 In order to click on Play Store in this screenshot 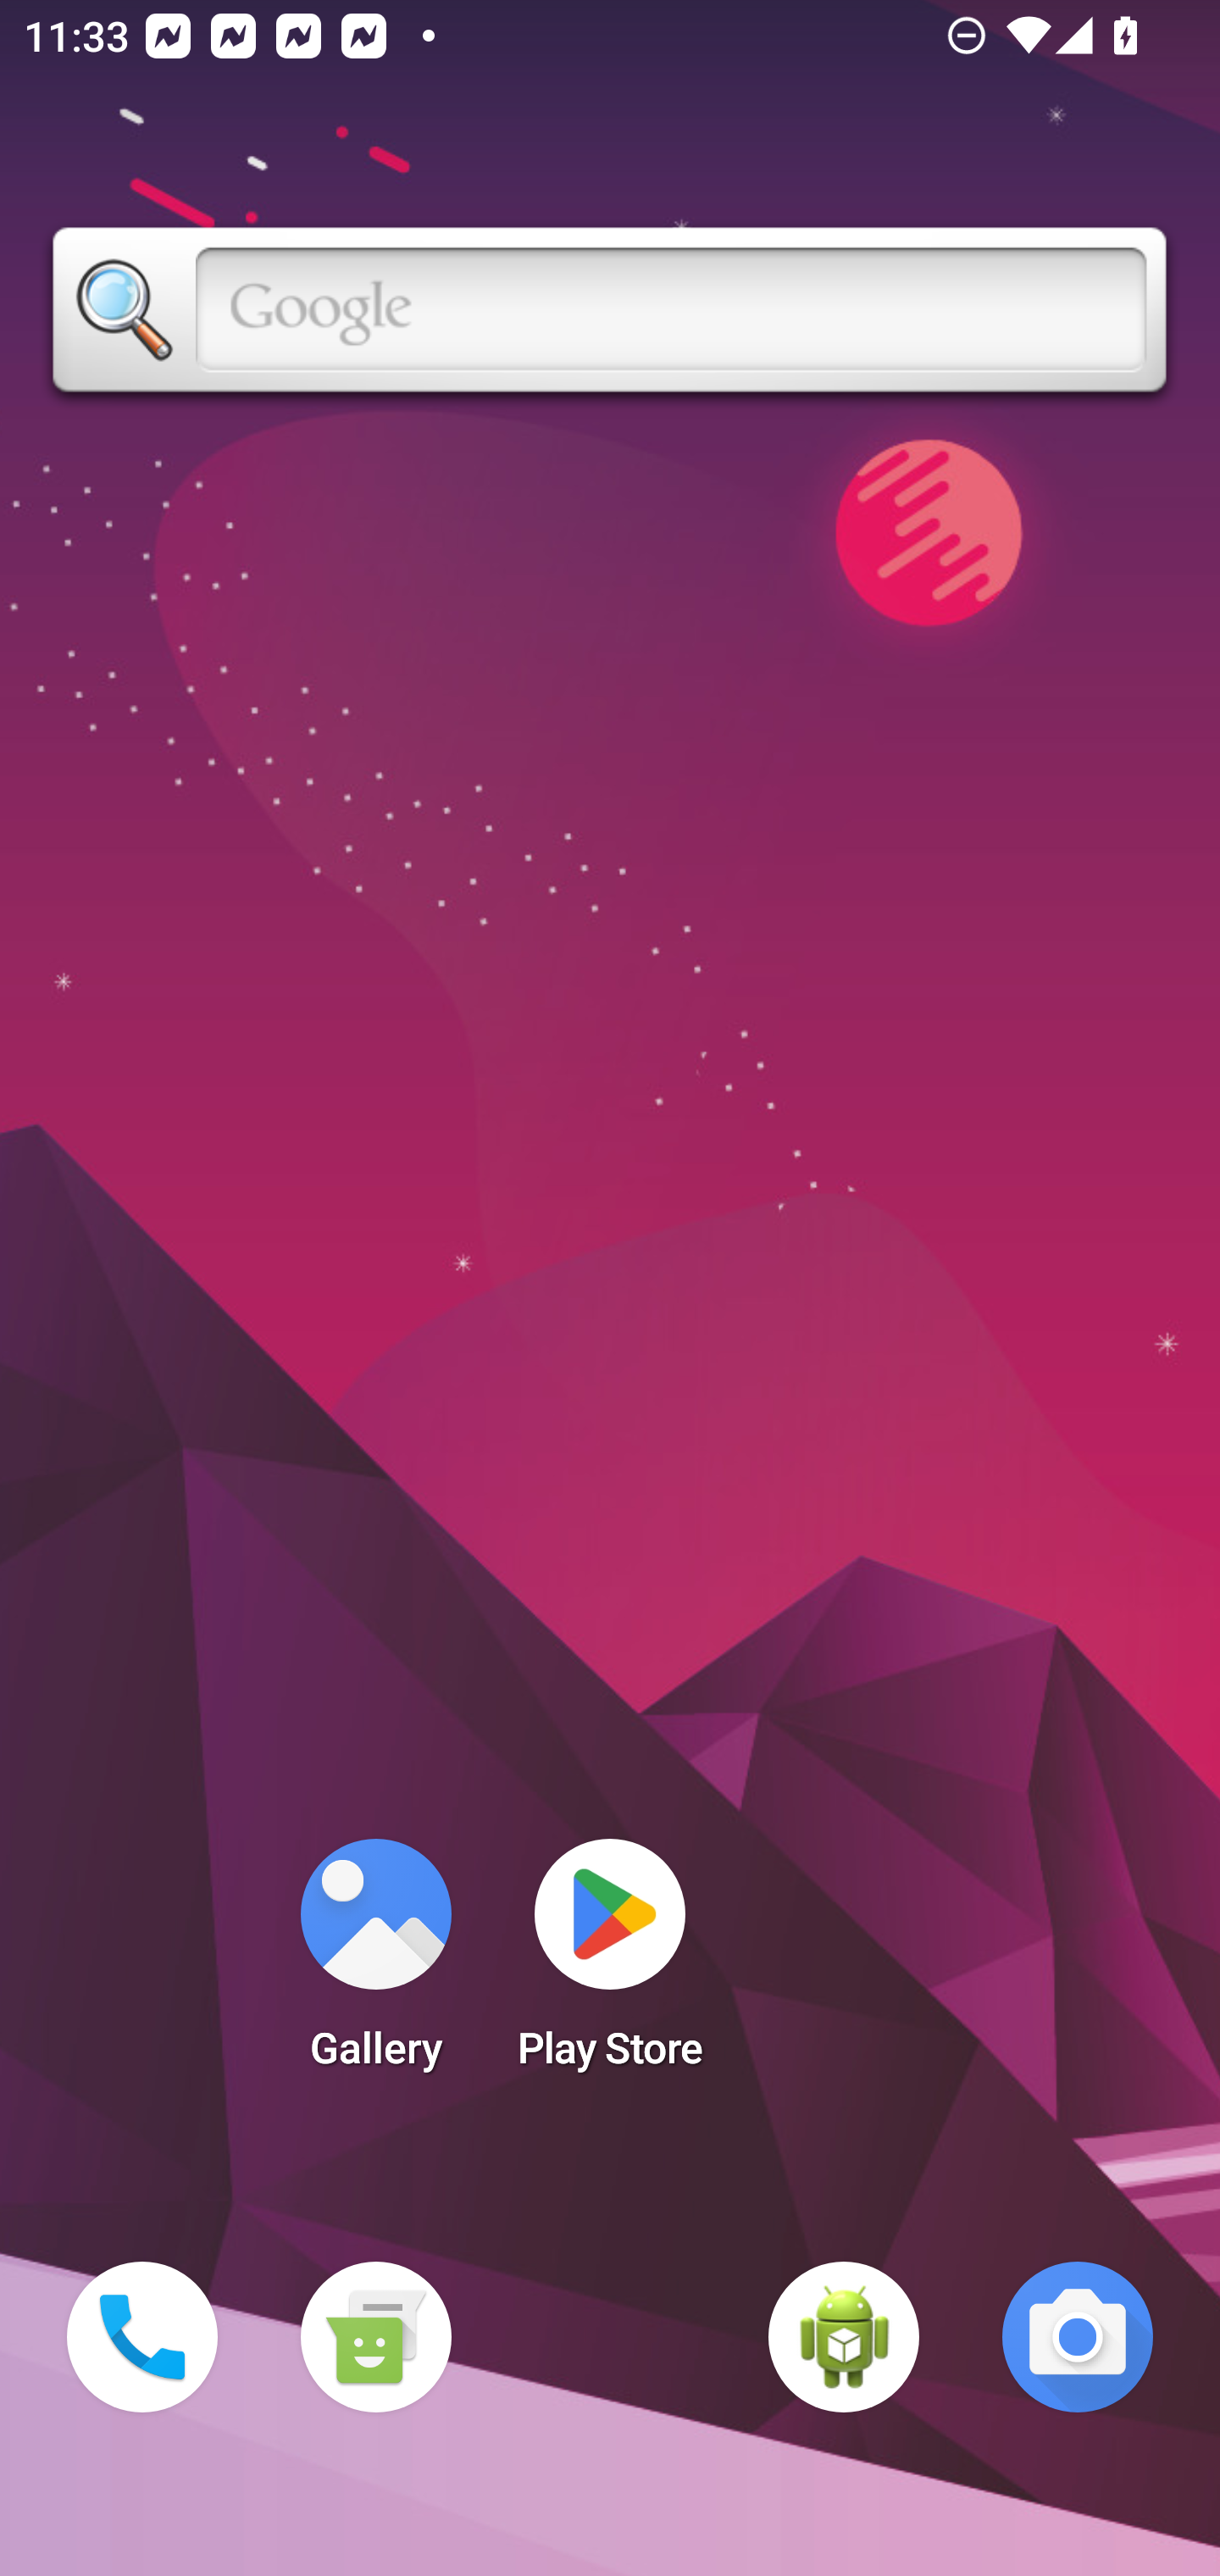, I will do `click(610, 1964)`.